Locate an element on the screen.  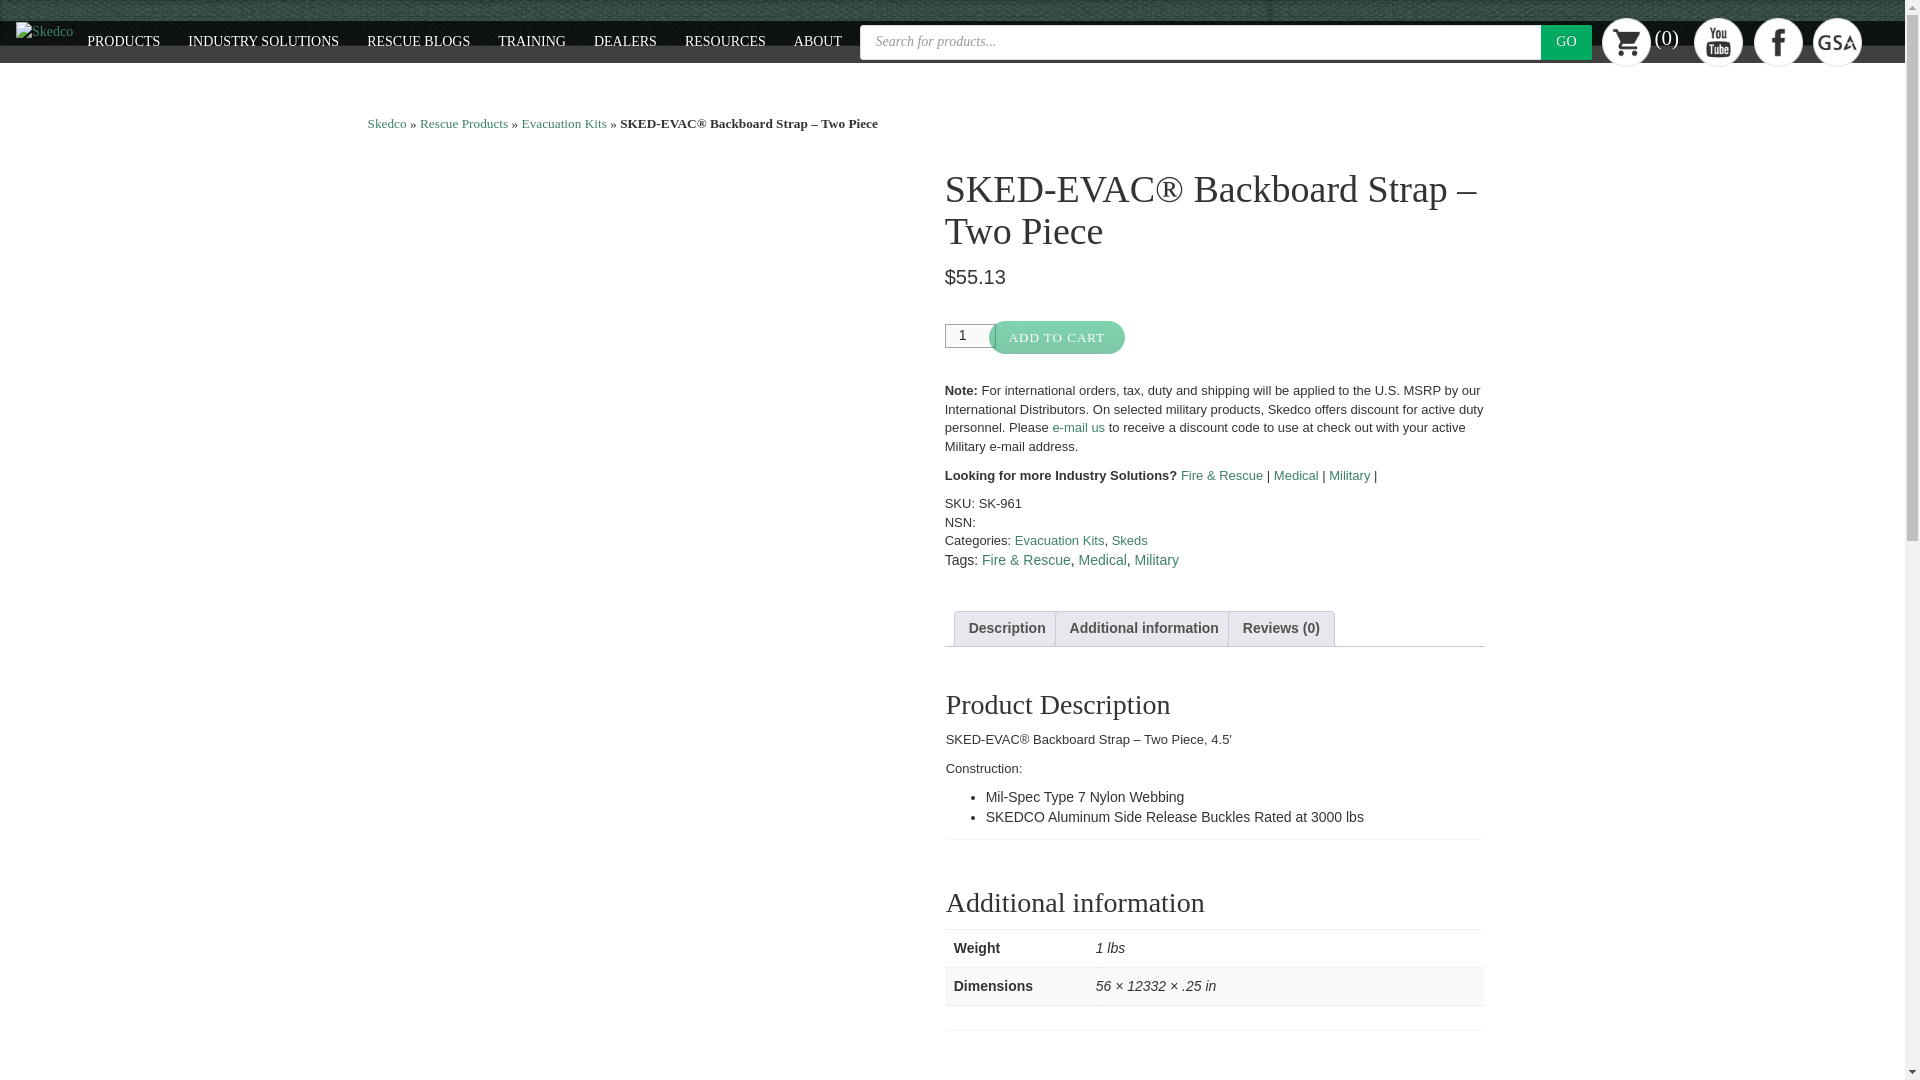
View your shopping cart is located at coordinates (1640, 41).